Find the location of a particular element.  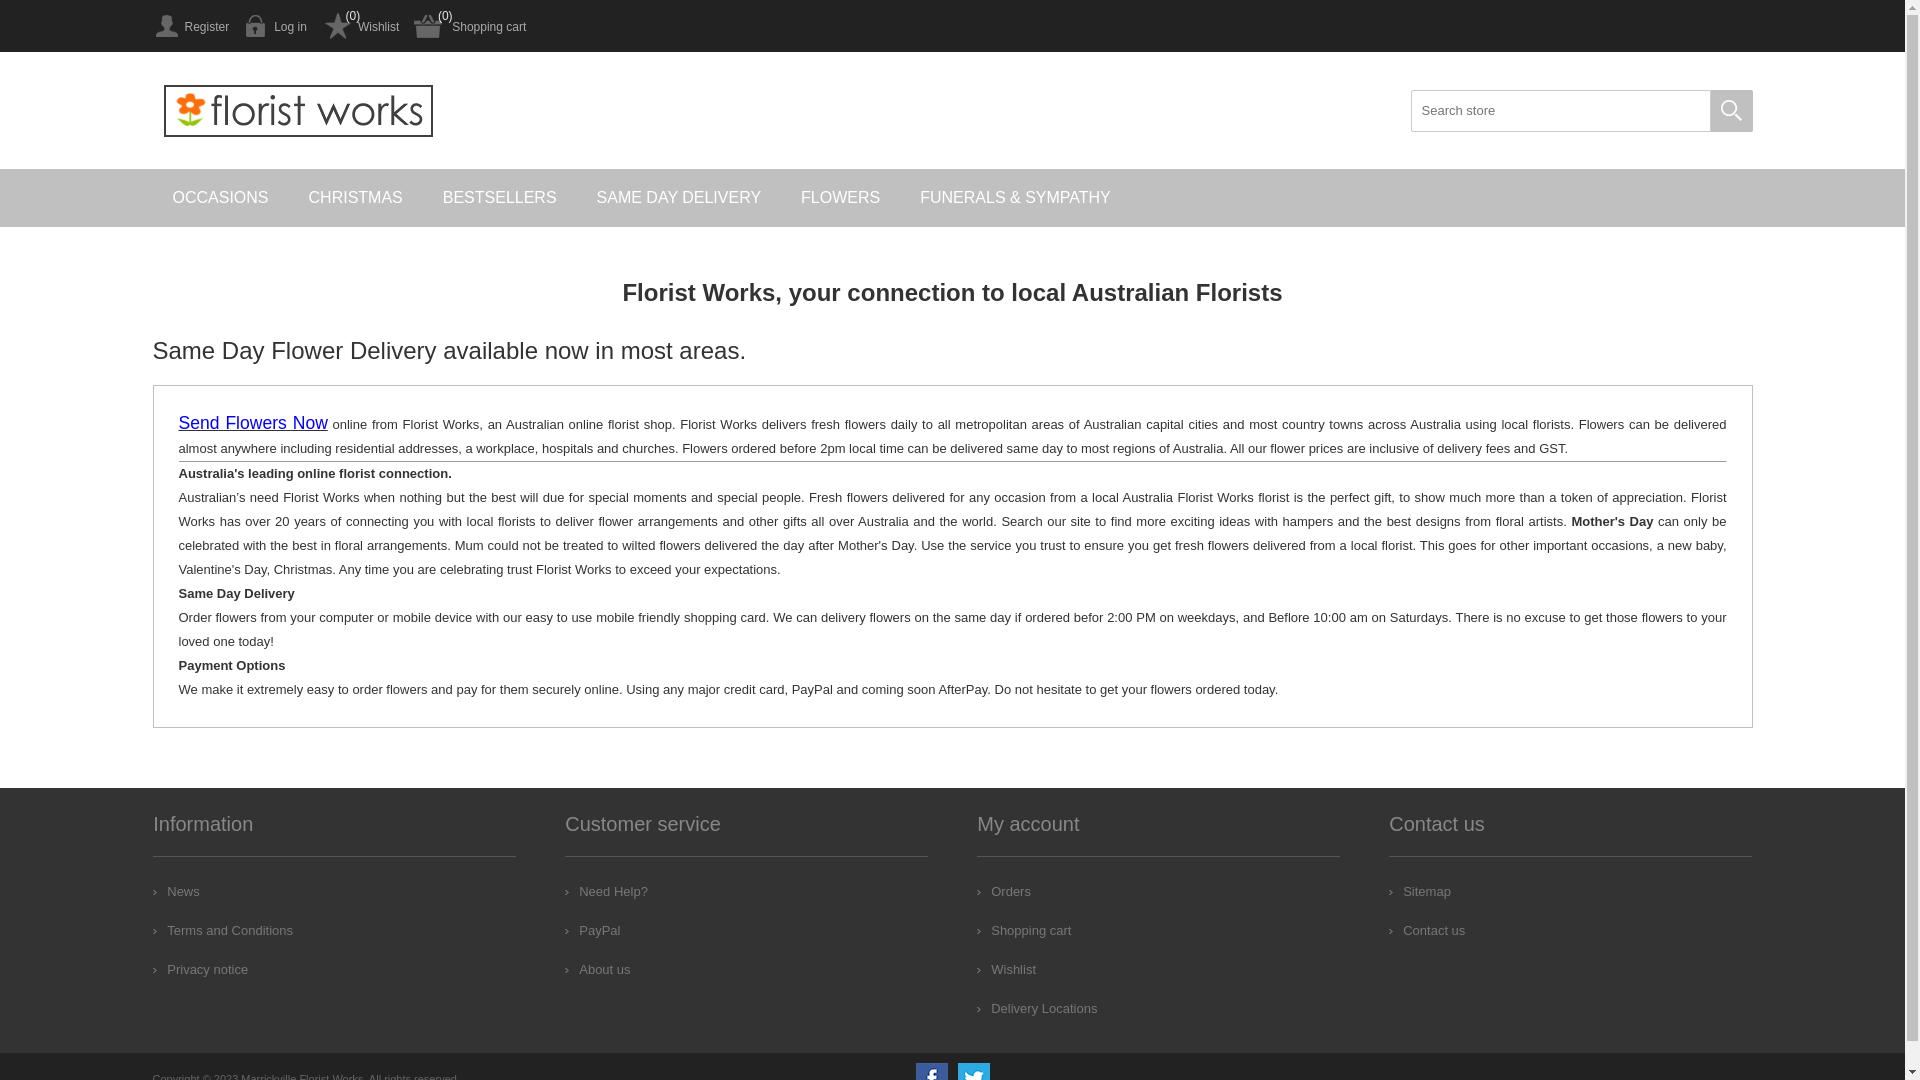

Shopping cart is located at coordinates (470, 26).